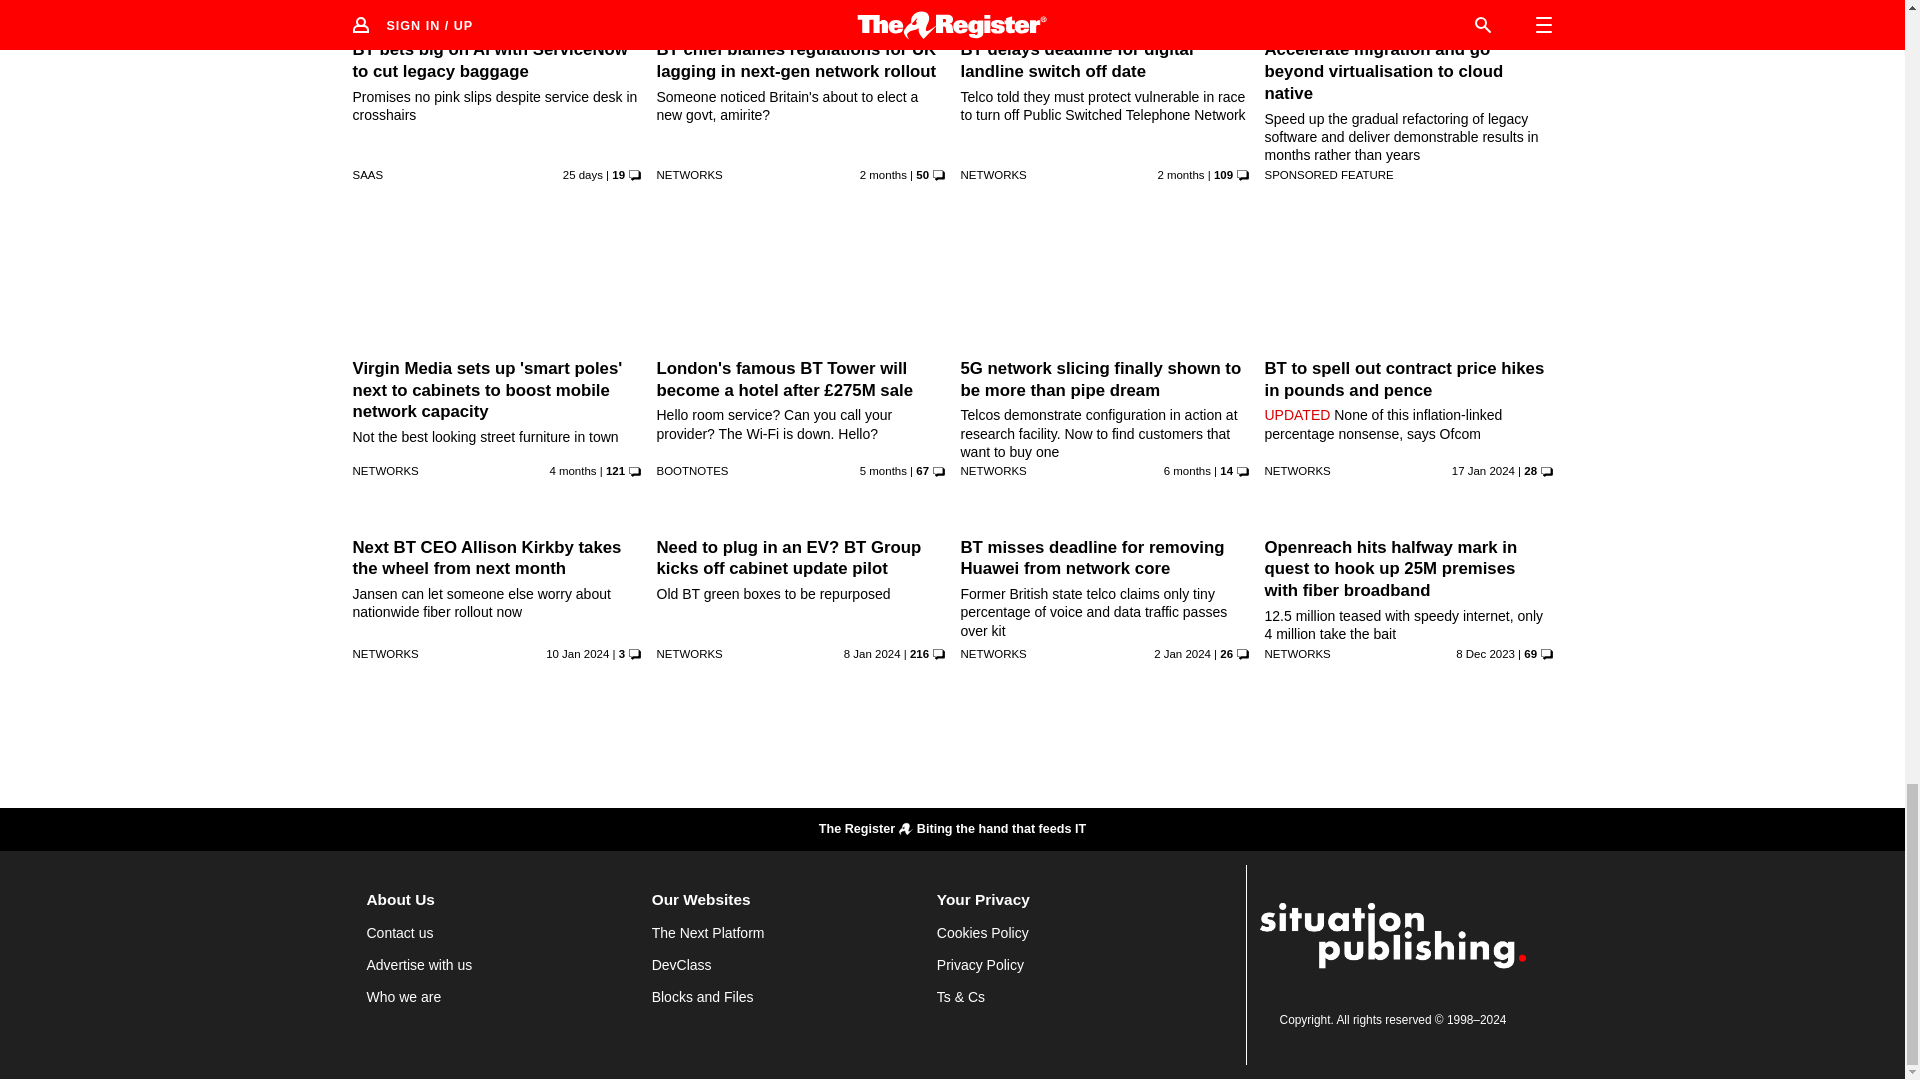 The width and height of the screenshot is (1920, 1080). What do you see at coordinates (872, 654) in the screenshot?
I see `8 Jan 2024 9:30` at bounding box center [872, 654].